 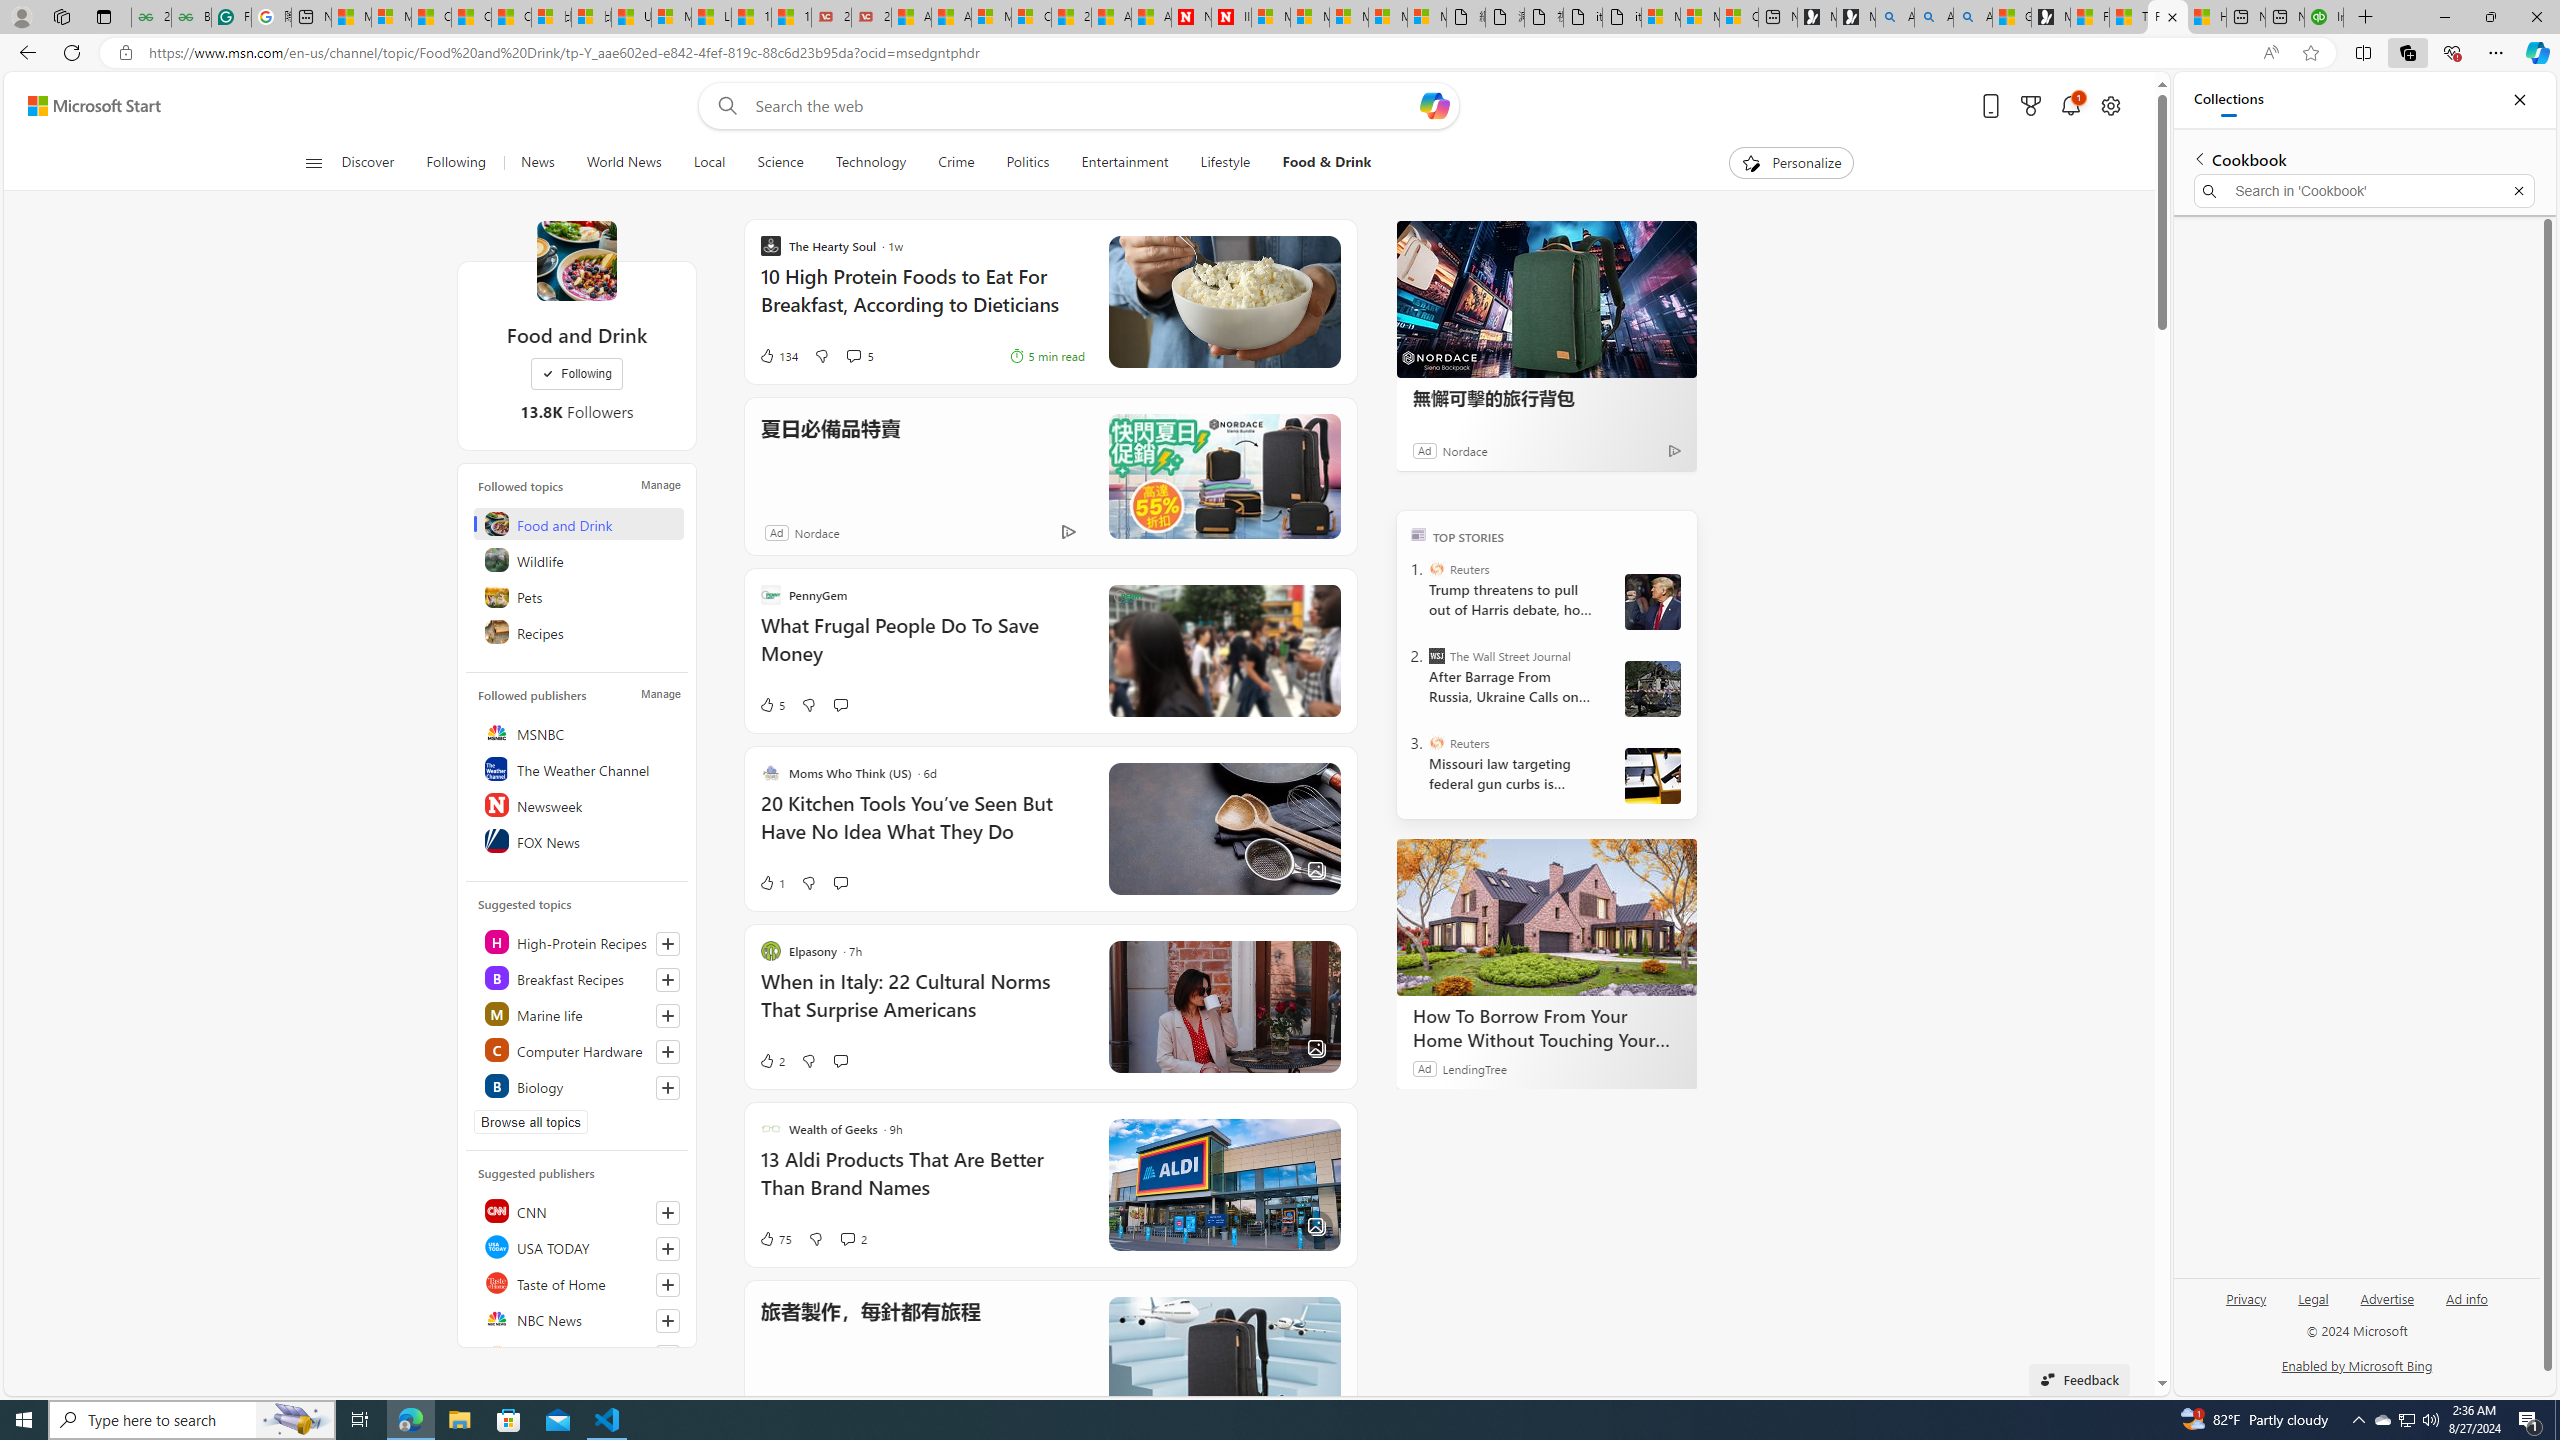 I want to click on Close, so click(x=2520, y=100).